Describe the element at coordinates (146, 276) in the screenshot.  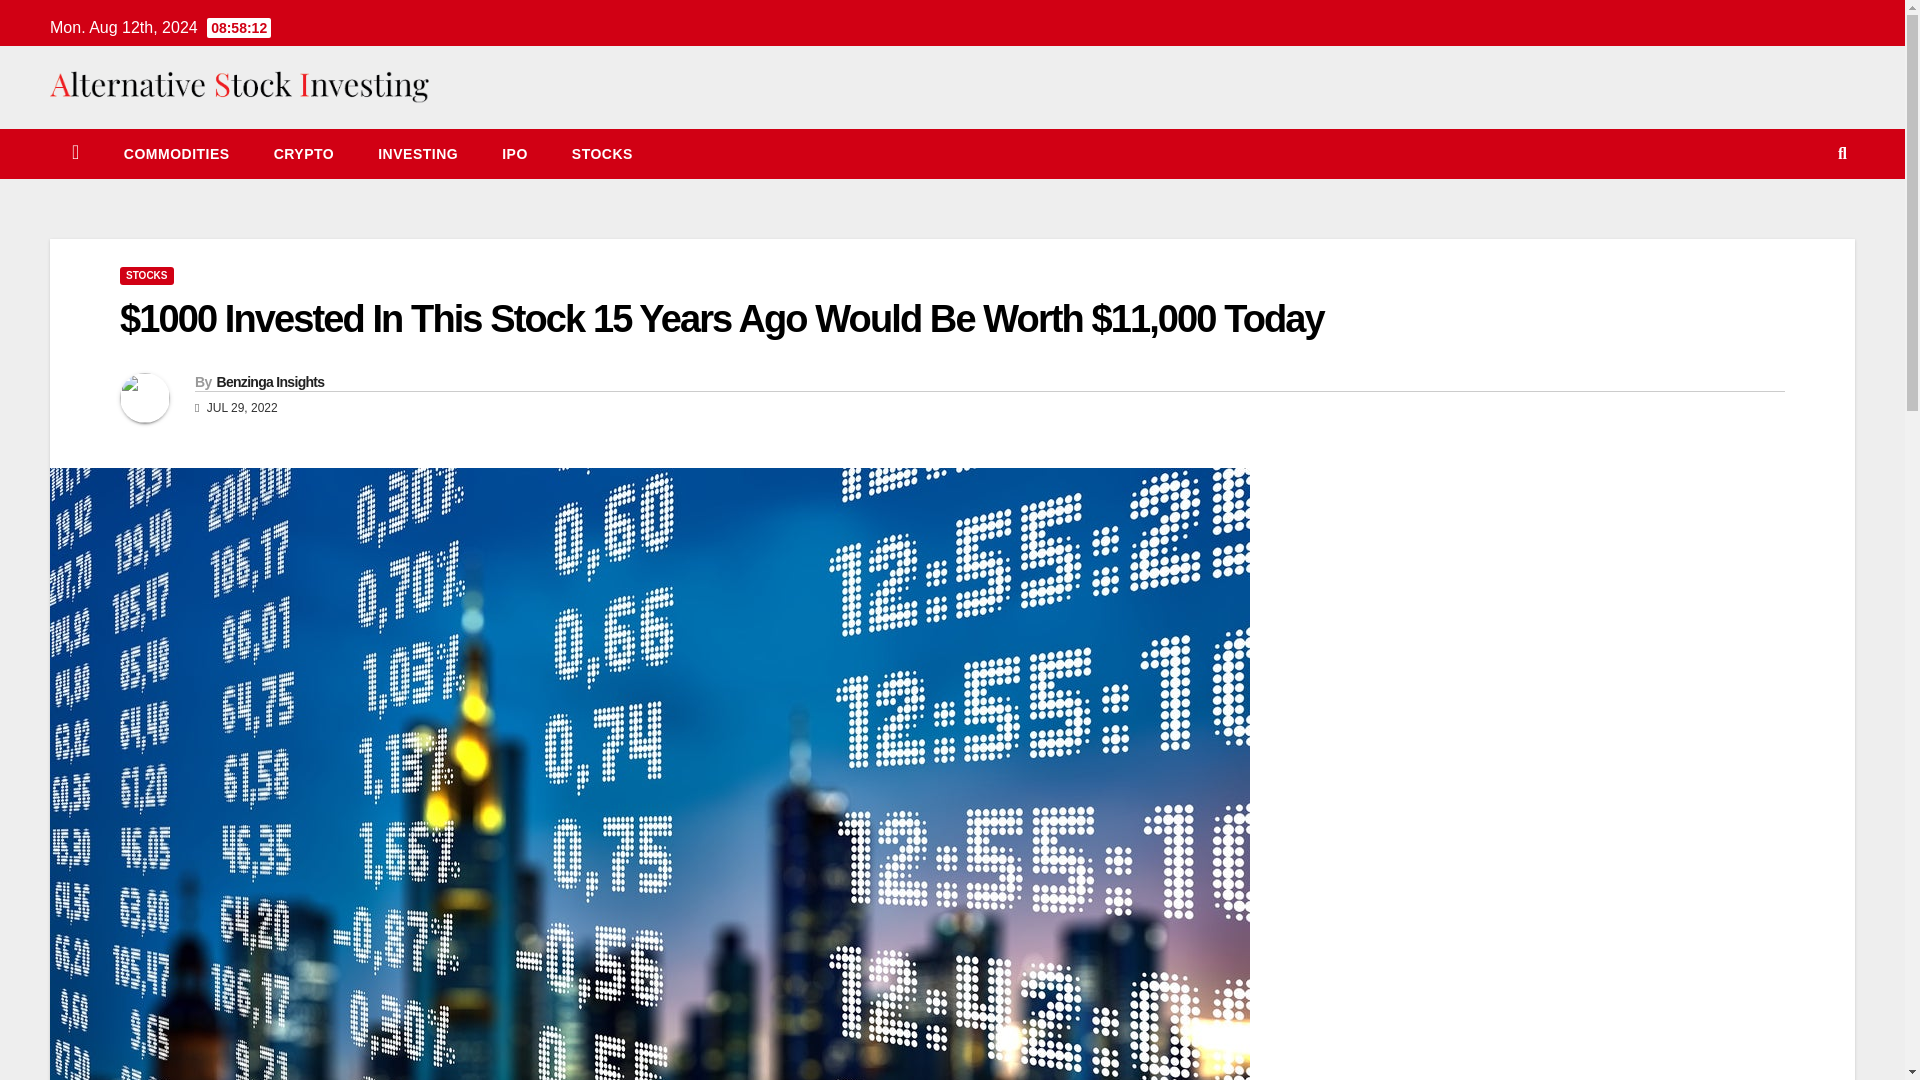
I see `STOCKS` at that location.